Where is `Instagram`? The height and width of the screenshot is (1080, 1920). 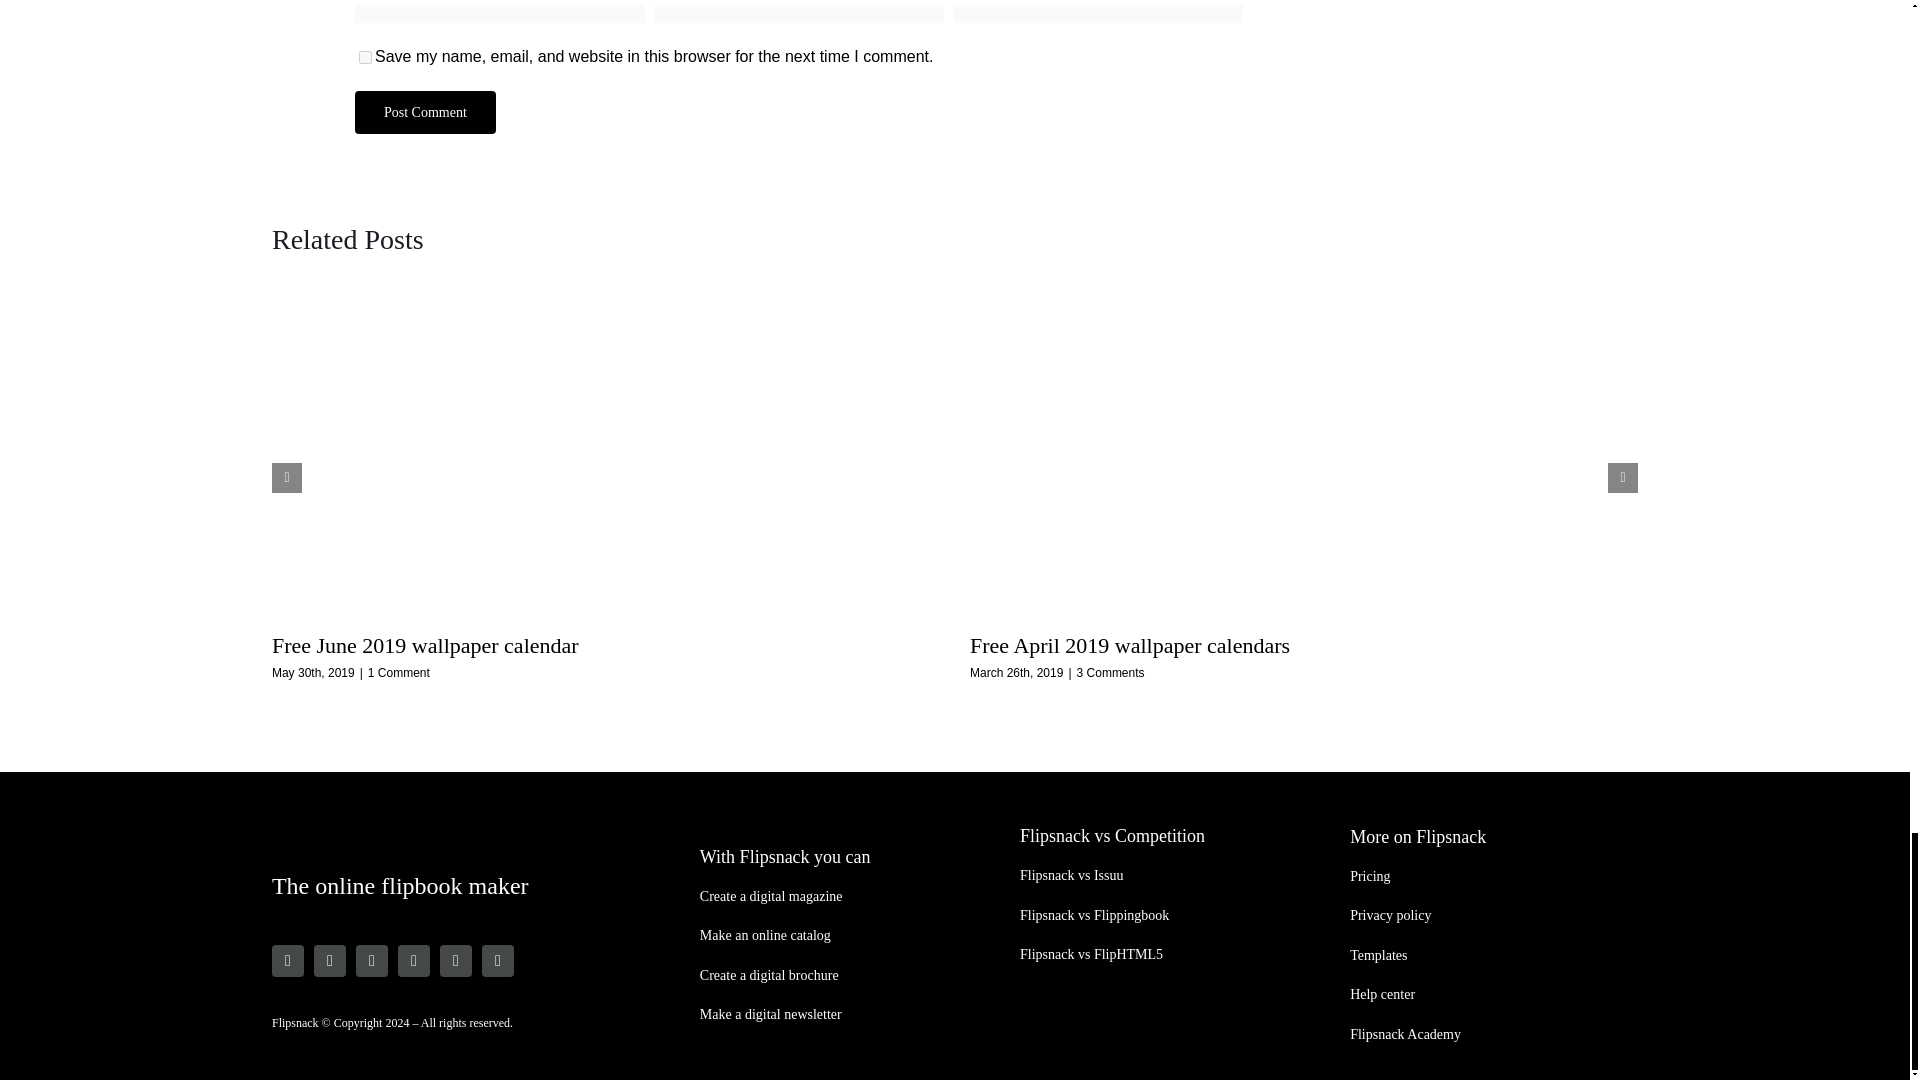
Instagram is located at coordinates (288, 961).